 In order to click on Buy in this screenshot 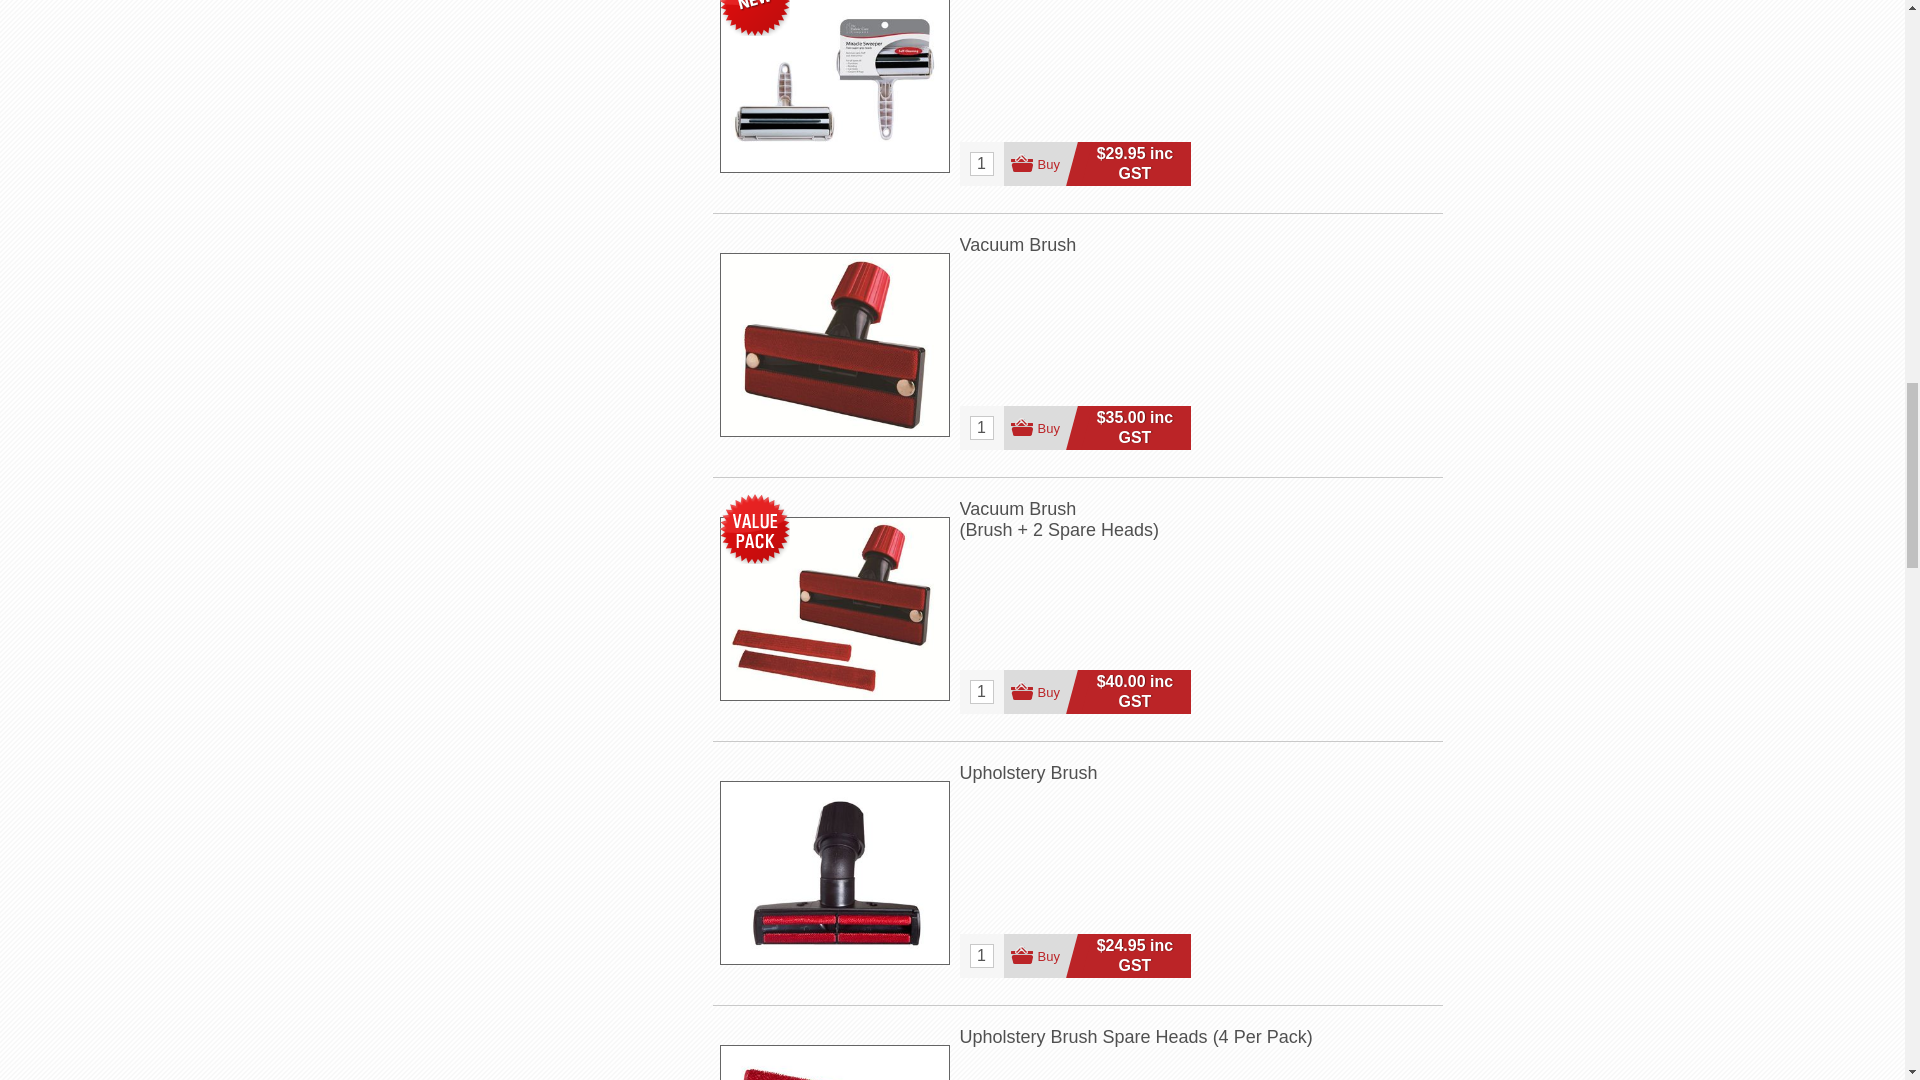, I will do `click(1040, 163)`.